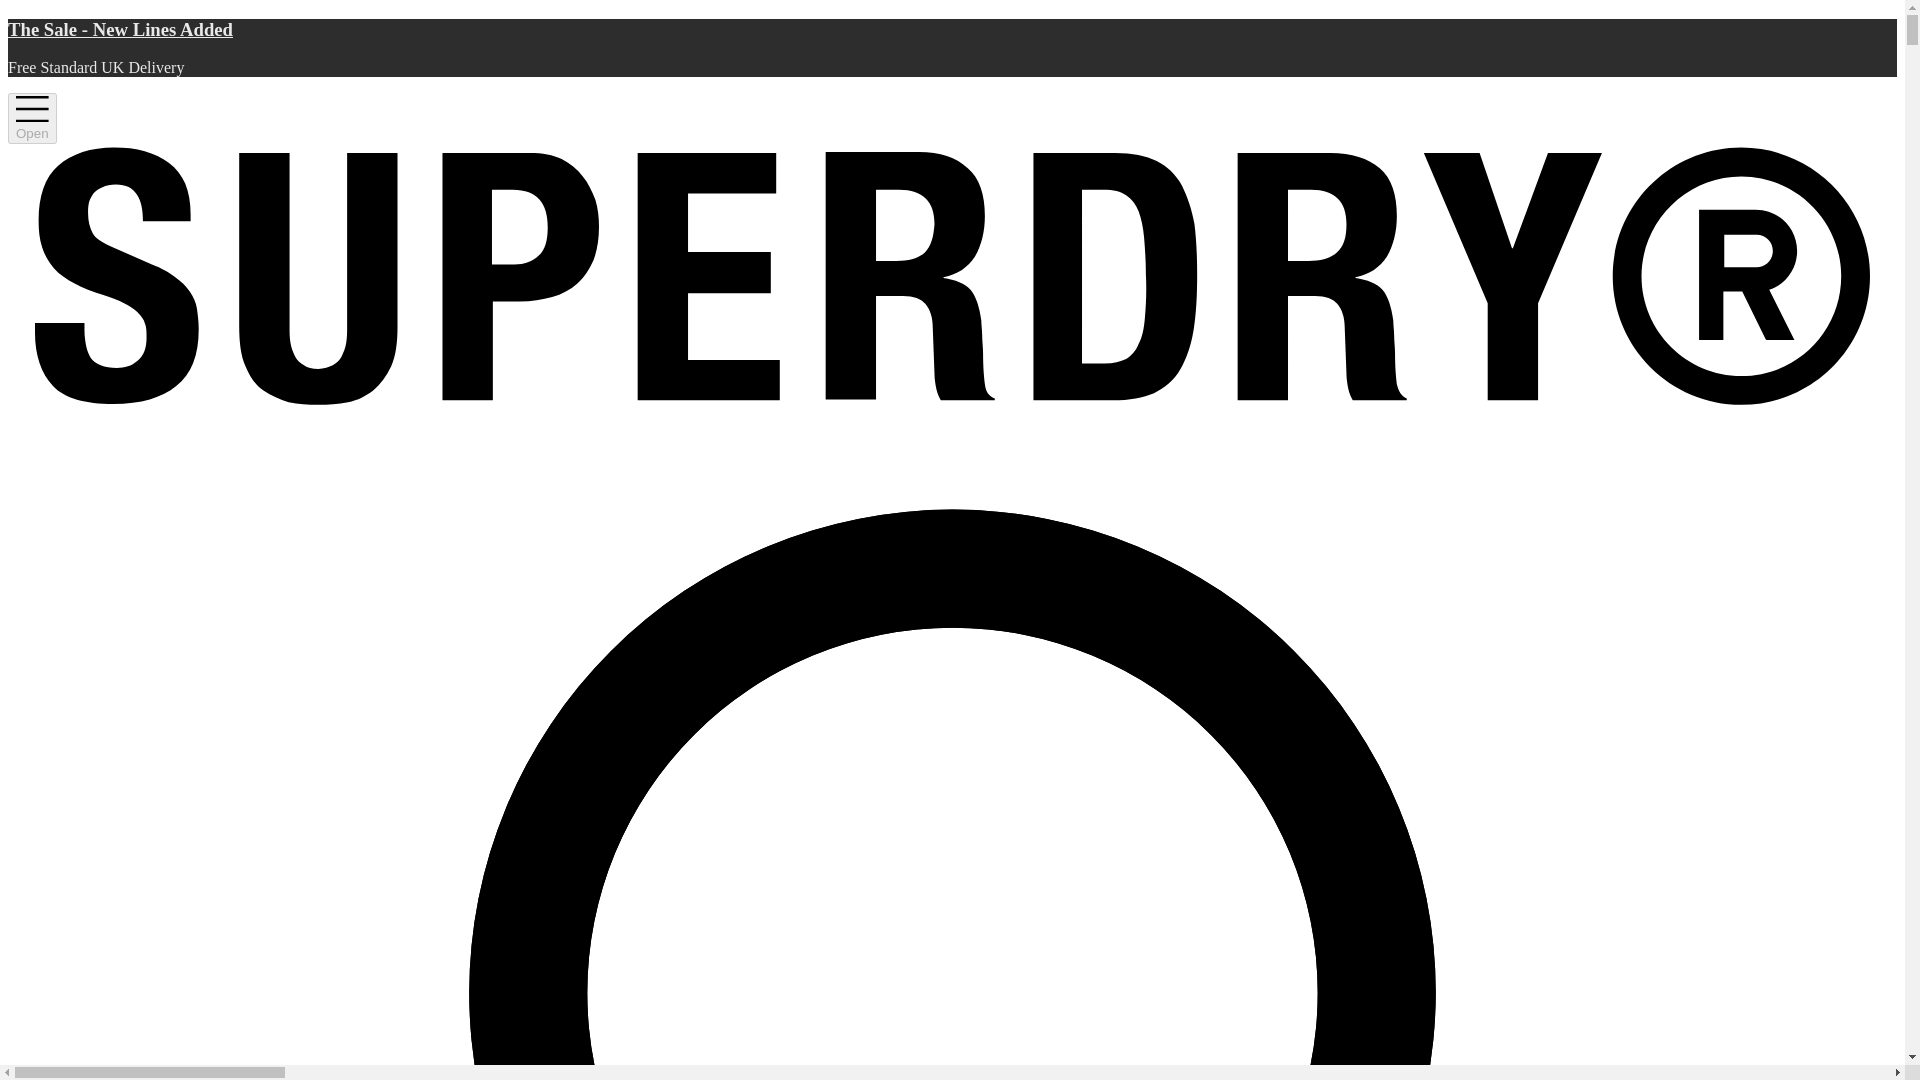 The image size is (1920, 1080). I want to click on The Sale - New Lines Added, so click(952, 30).